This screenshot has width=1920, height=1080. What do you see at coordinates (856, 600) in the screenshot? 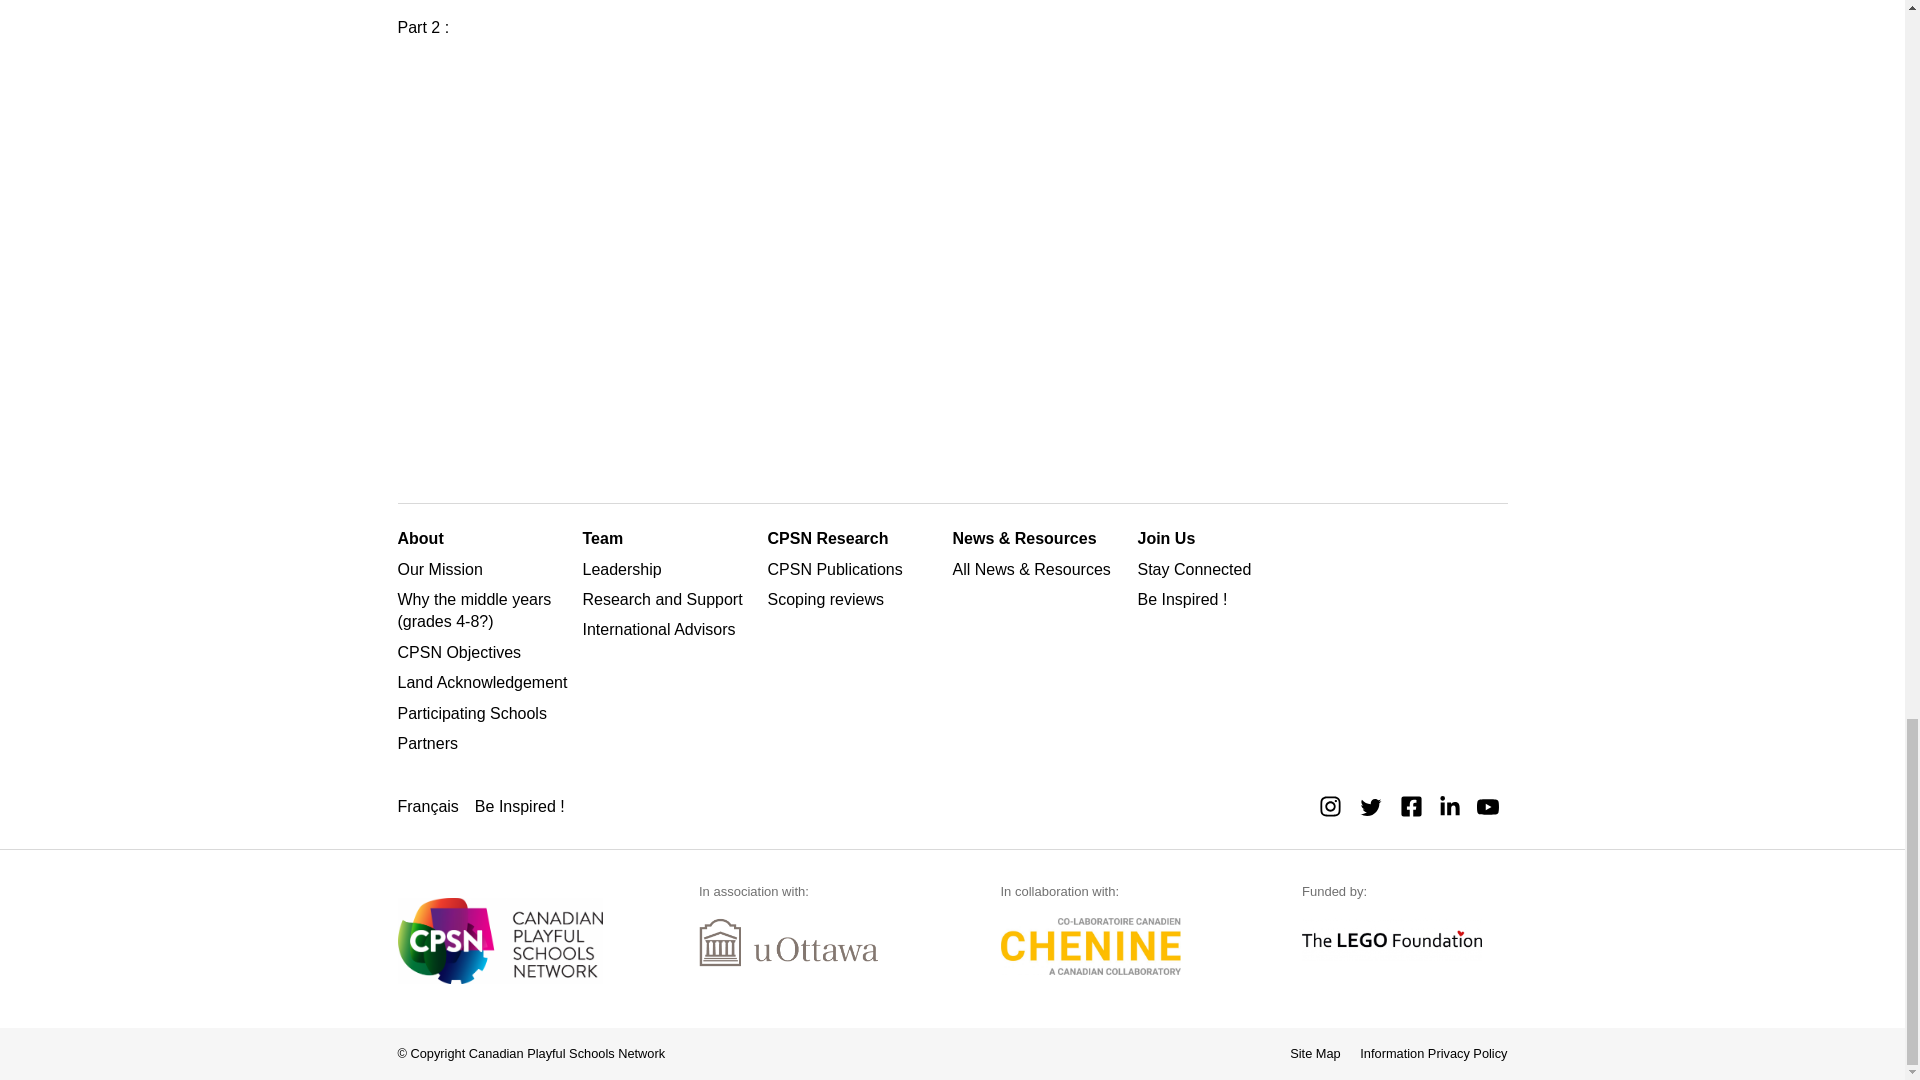
I see `Scoping reviews` at bounding box center [856, 600].